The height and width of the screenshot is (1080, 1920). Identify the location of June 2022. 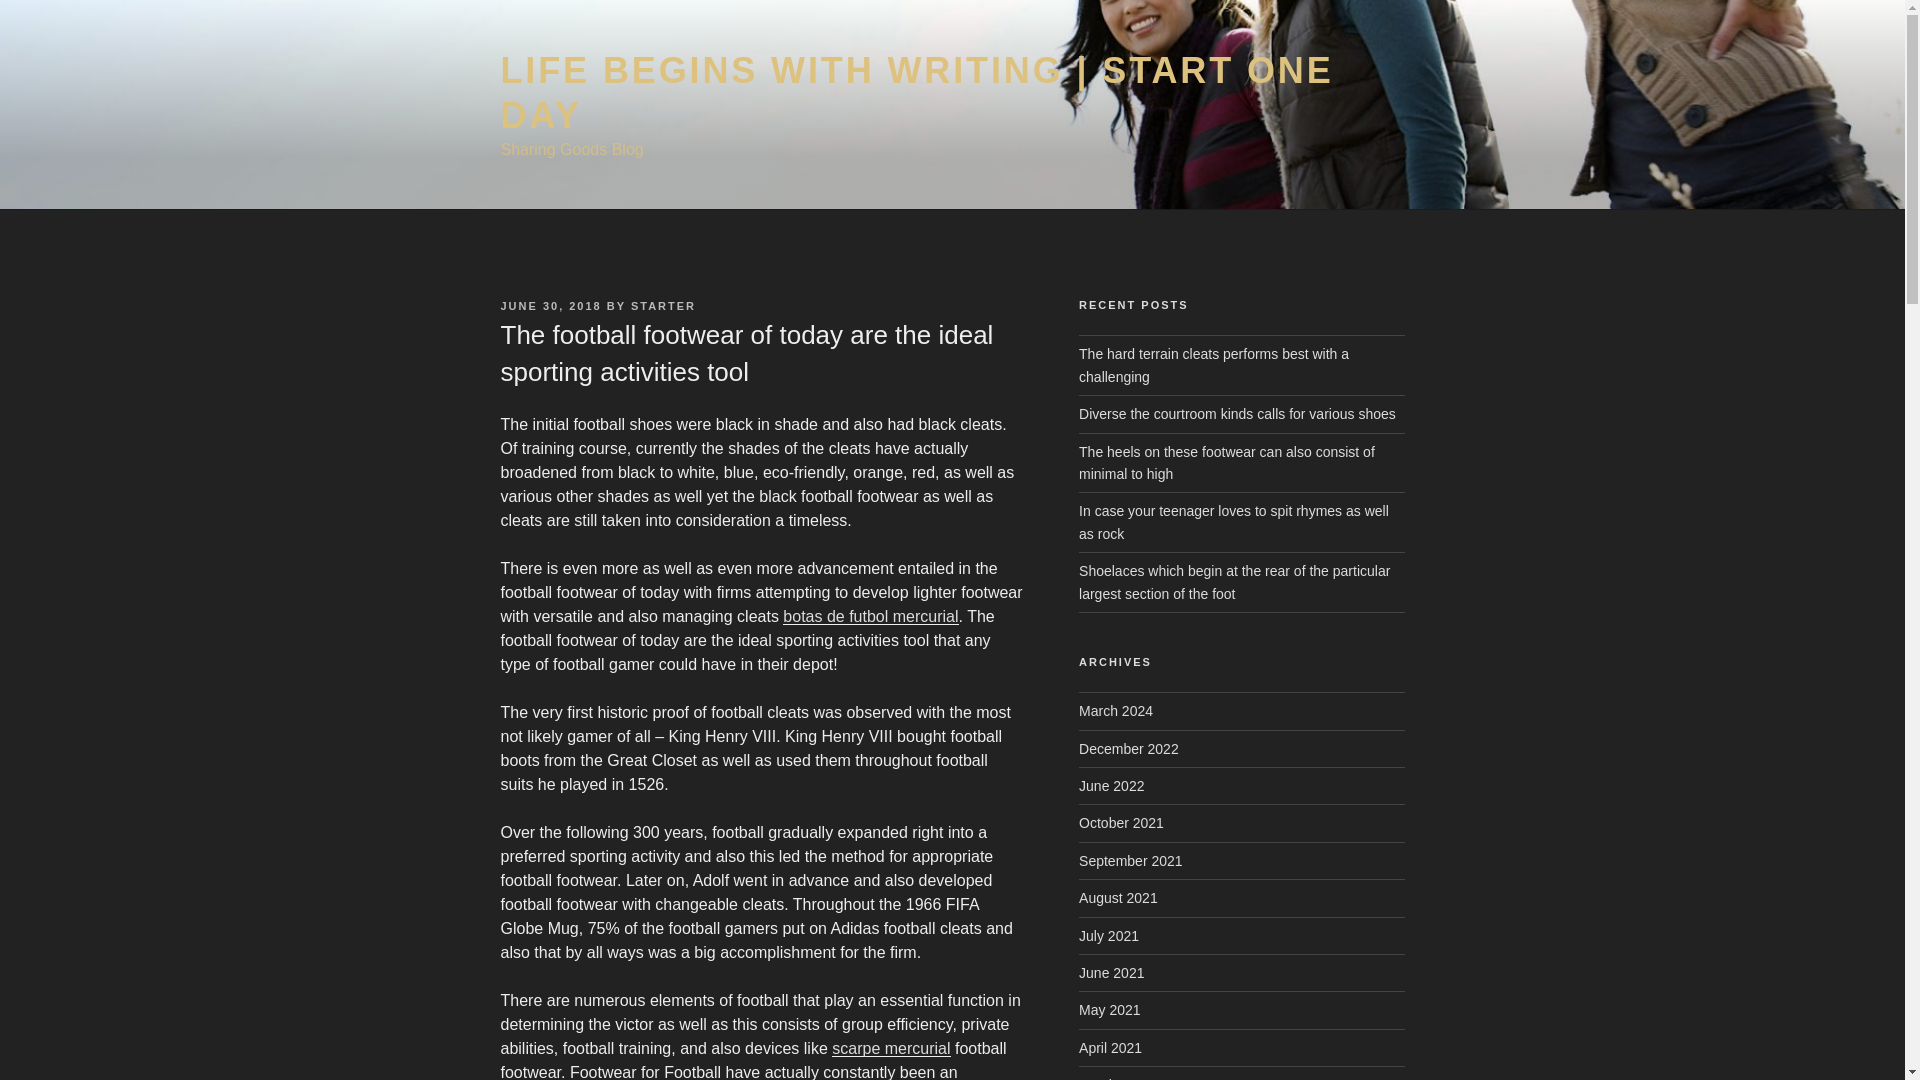
(1112, 785).